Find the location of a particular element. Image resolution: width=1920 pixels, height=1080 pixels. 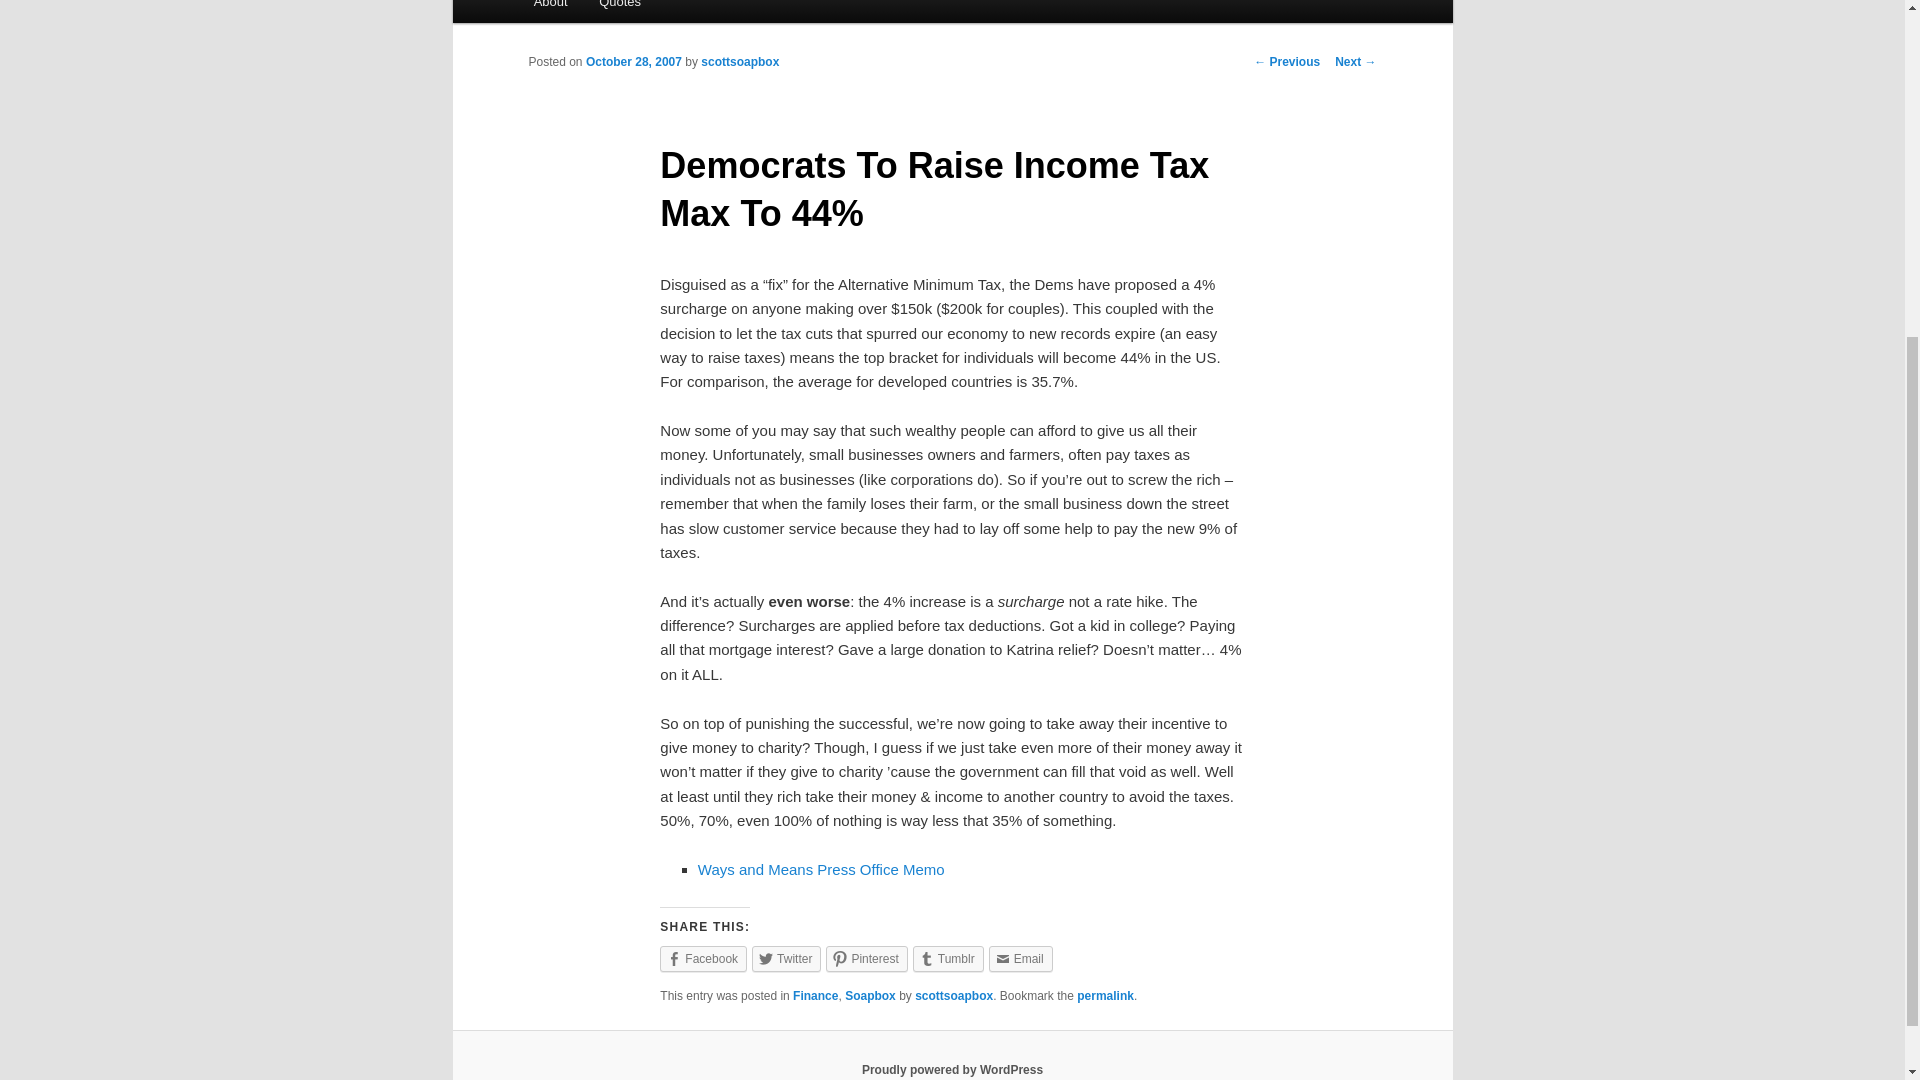

Click to email this to a friend is located at coordinates (1020, 959).